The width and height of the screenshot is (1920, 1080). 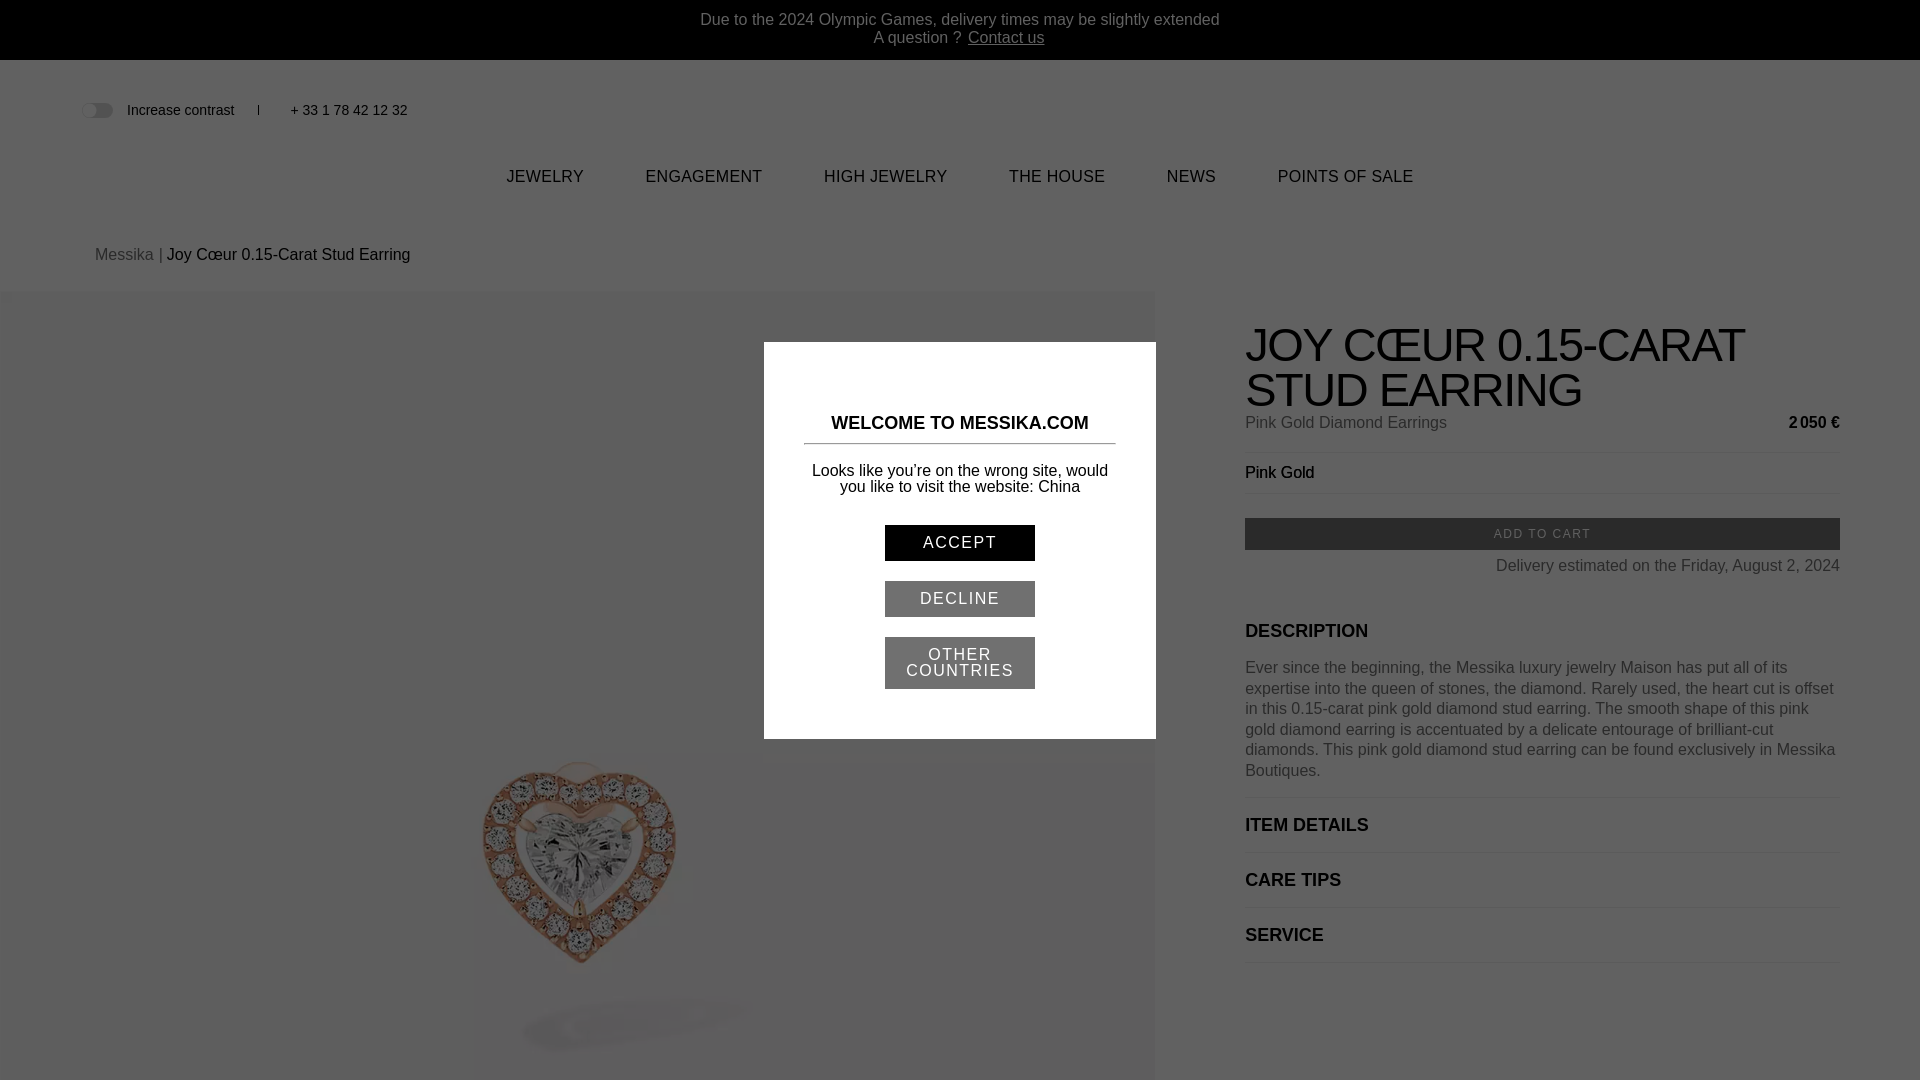 What do you see at coordinates (544, 188) in the screenshot?
I see `JEWELRY` at bounding box center [544, 188].